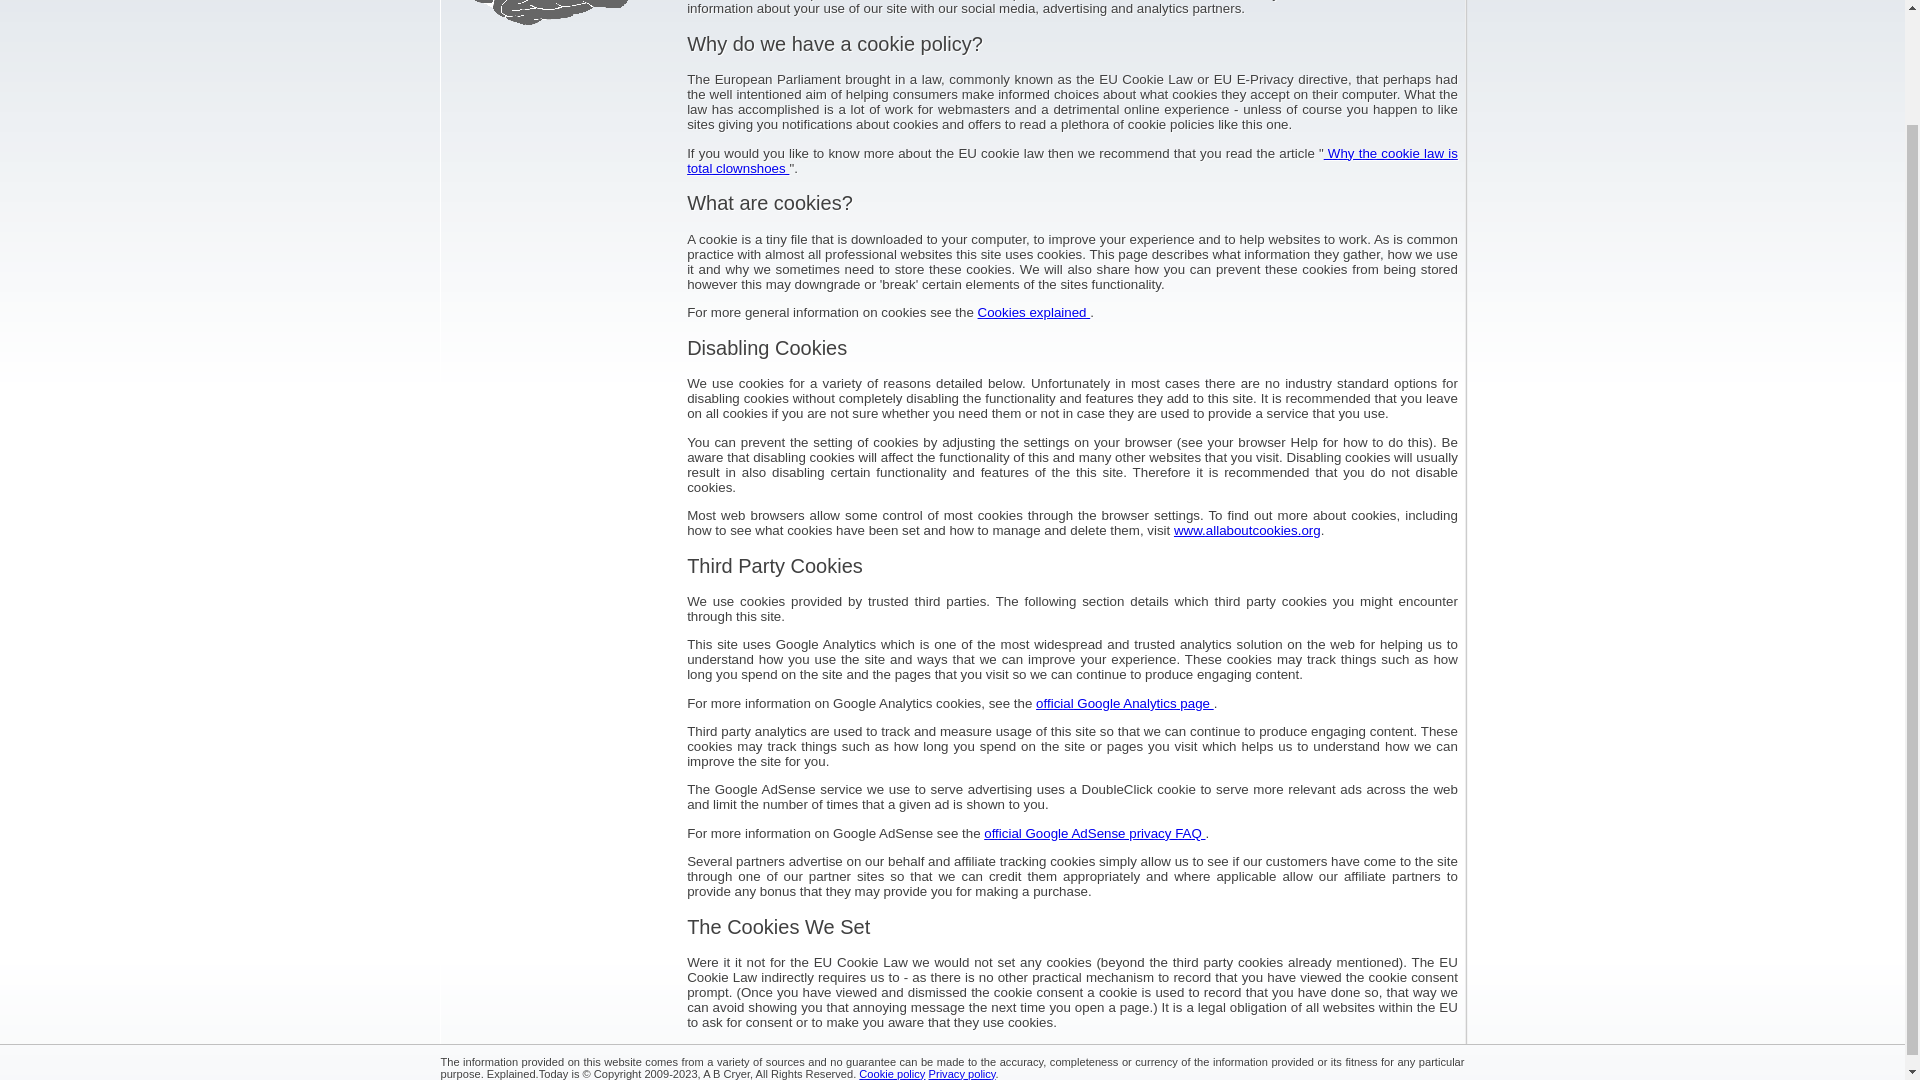 Image resolution: width=1920 pixels, height=1080 pixels. What do you see at coordinates (1034, 312) in the screenshot?
I see `Cookies explained` at bounding box center [1034, 312].